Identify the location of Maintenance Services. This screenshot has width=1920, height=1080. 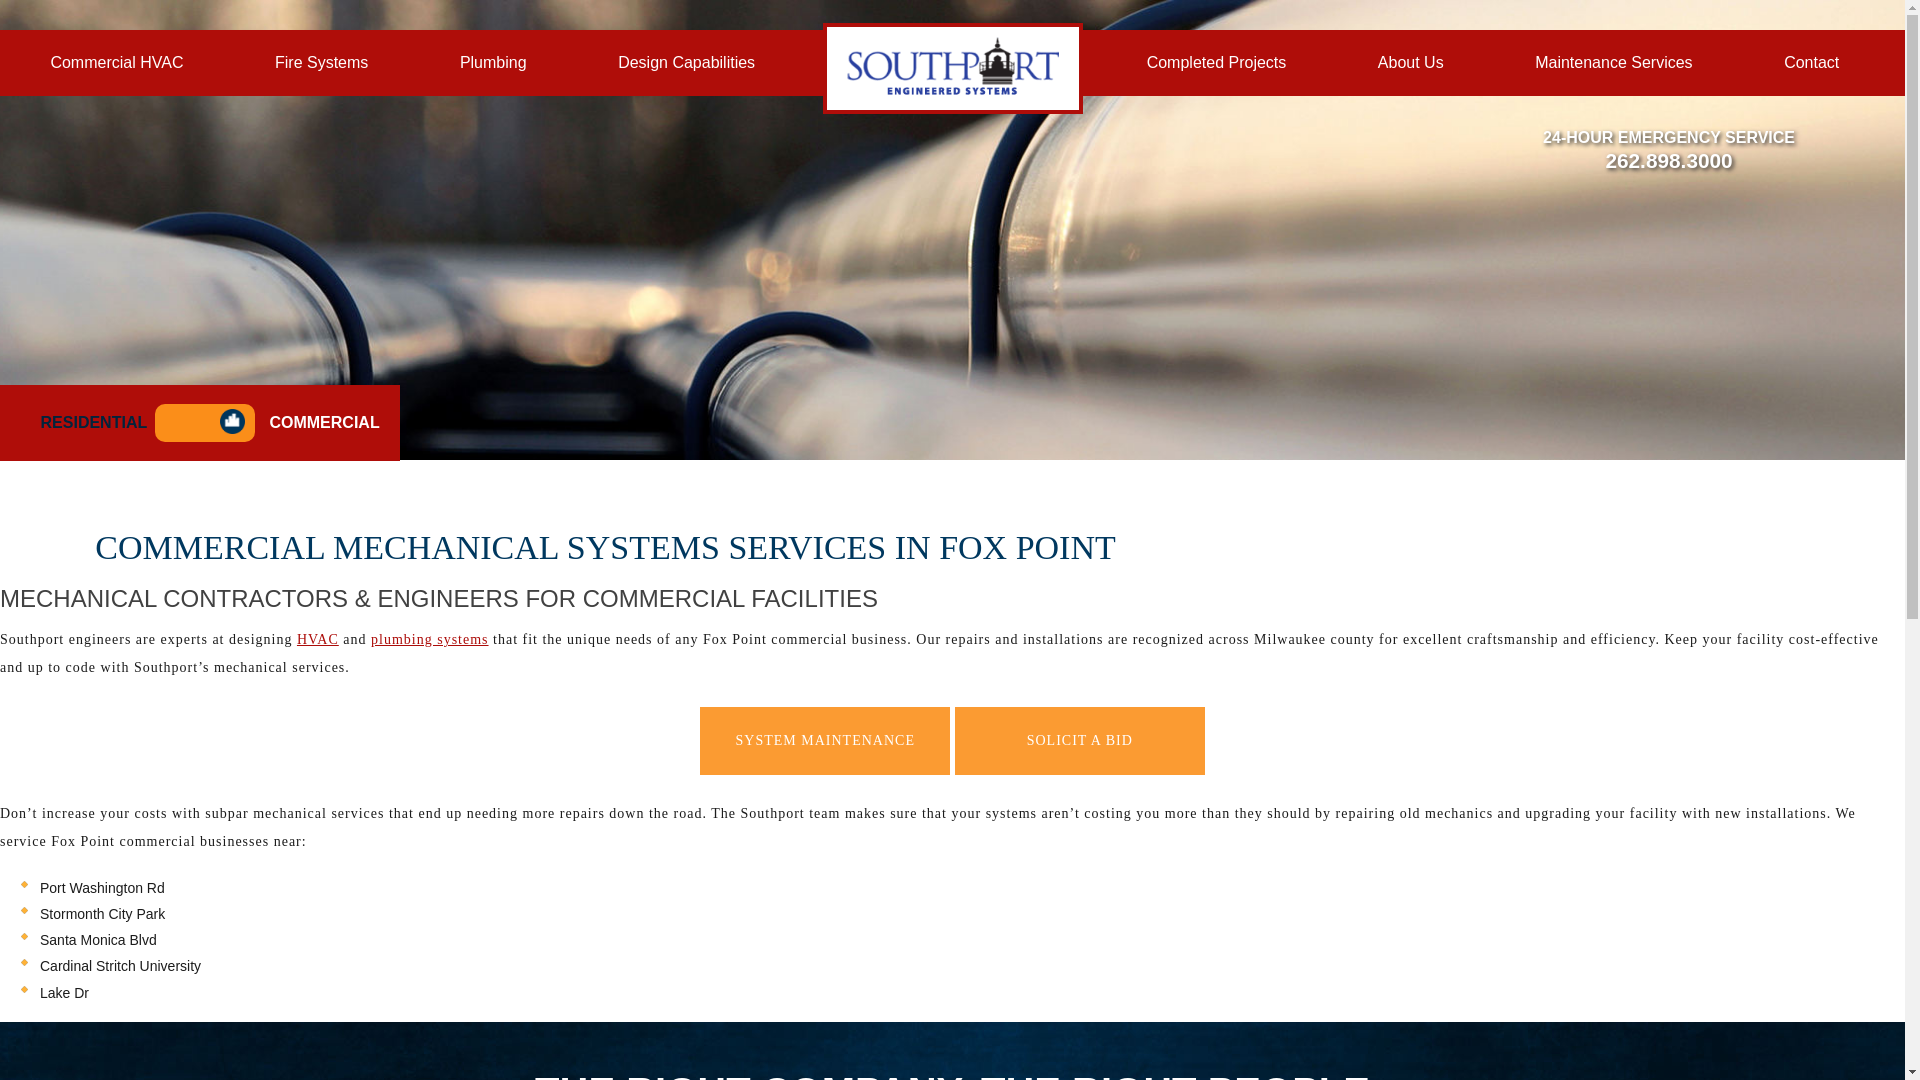
(1613, 63).